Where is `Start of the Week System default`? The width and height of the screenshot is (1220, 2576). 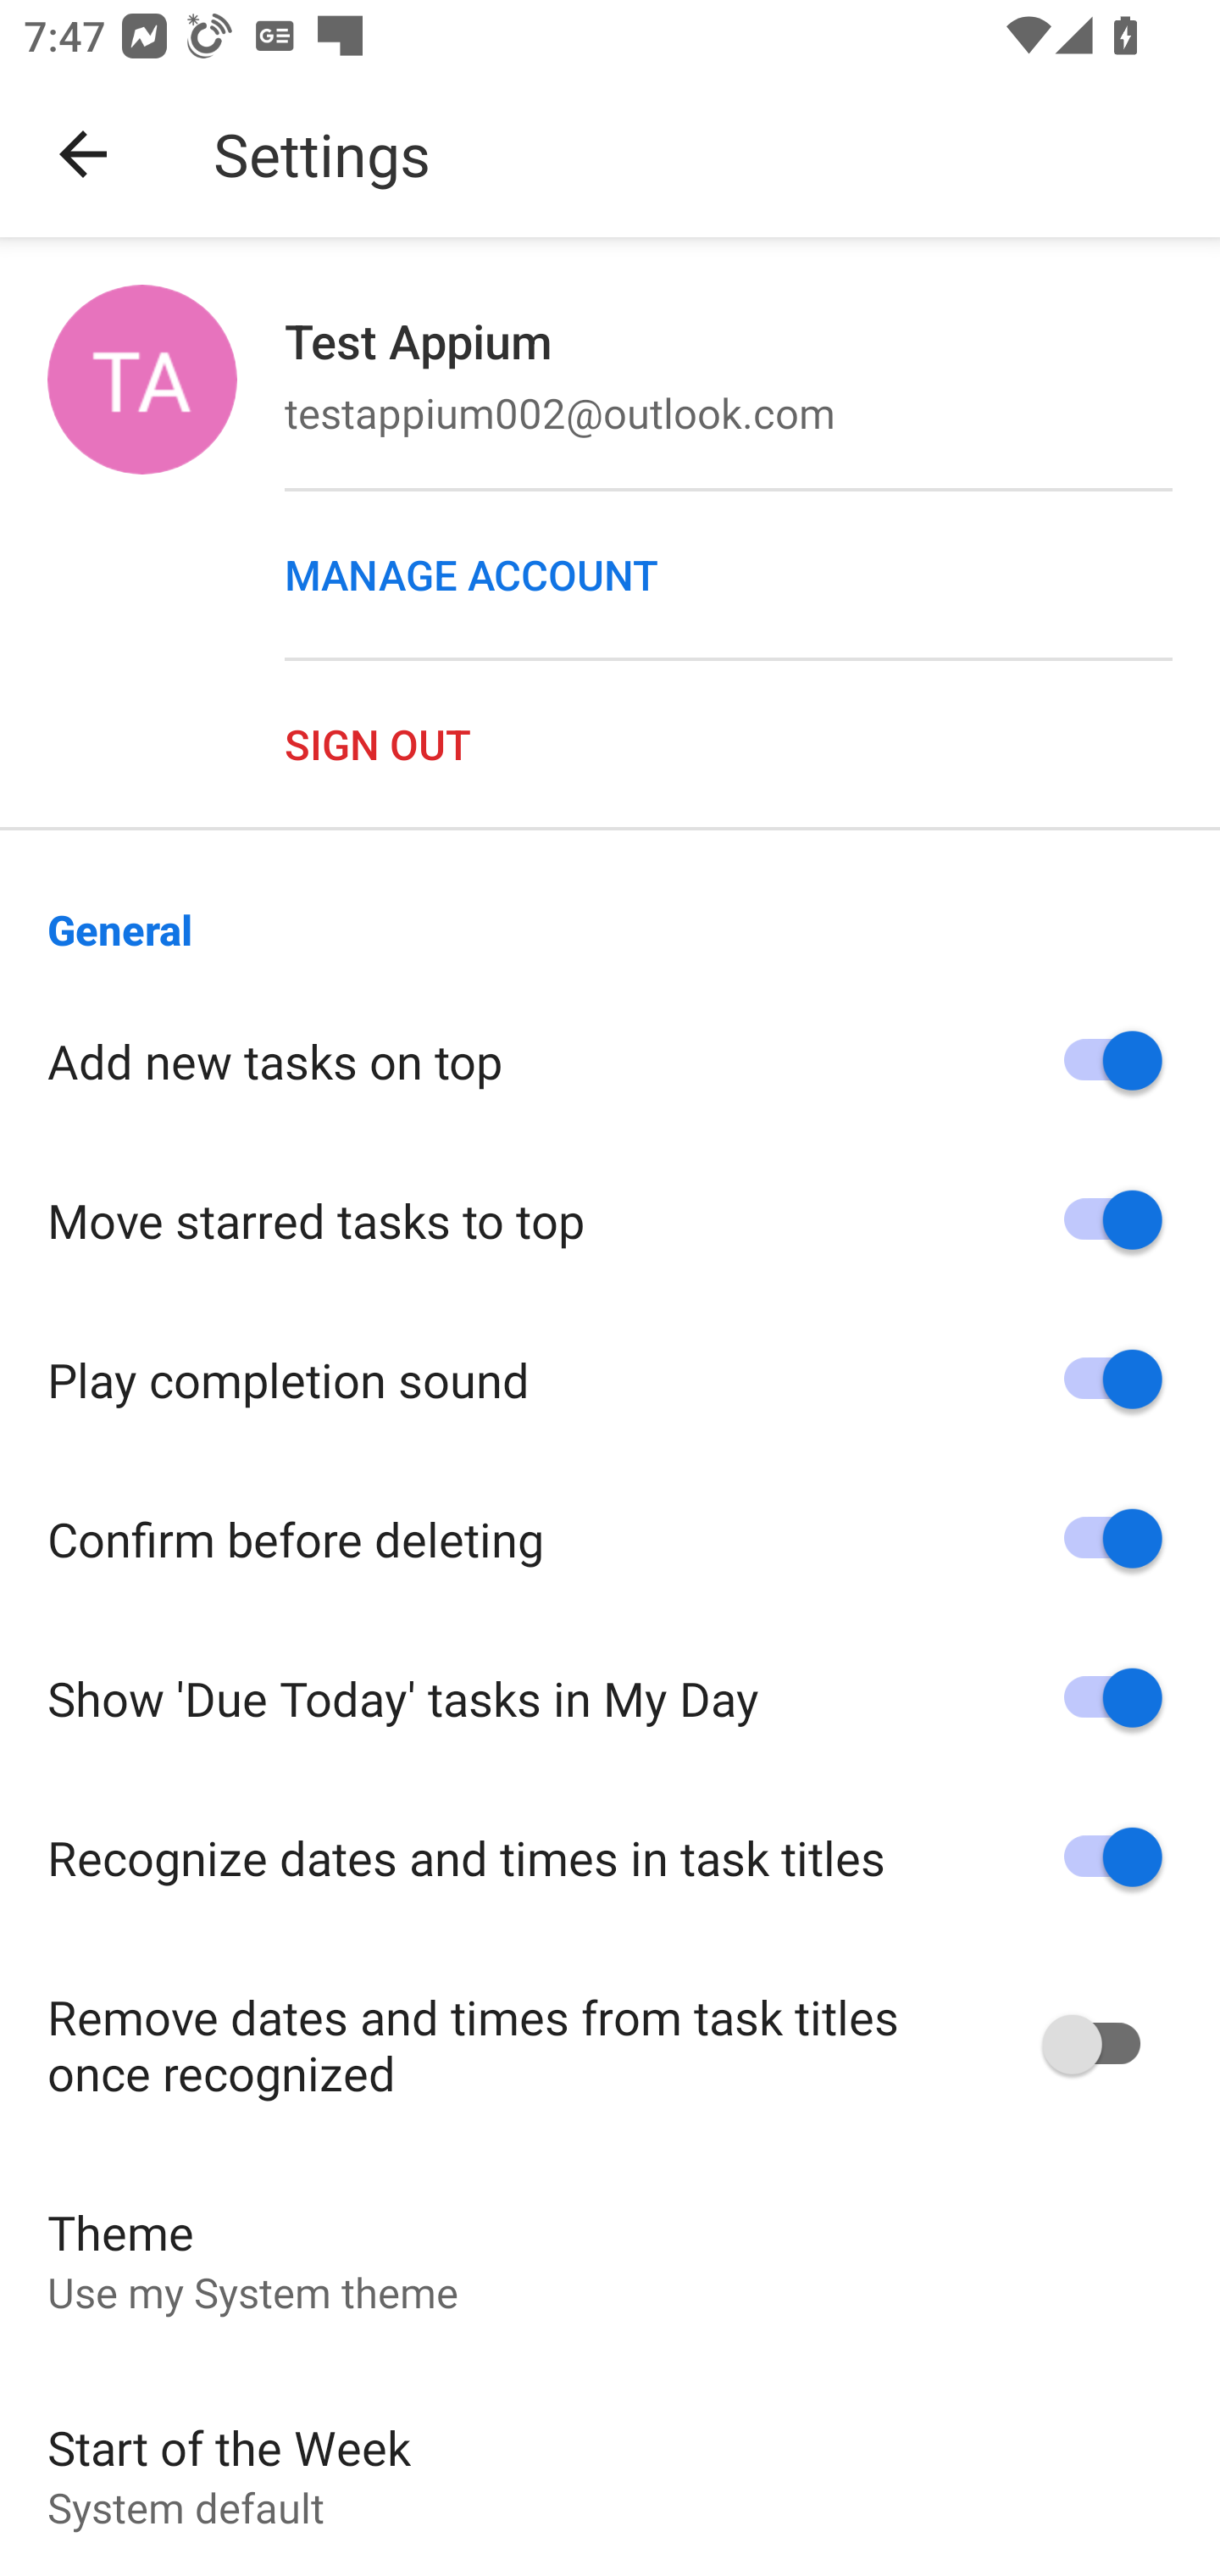
Start of the Week System default is located at coordinates (610, 2471).